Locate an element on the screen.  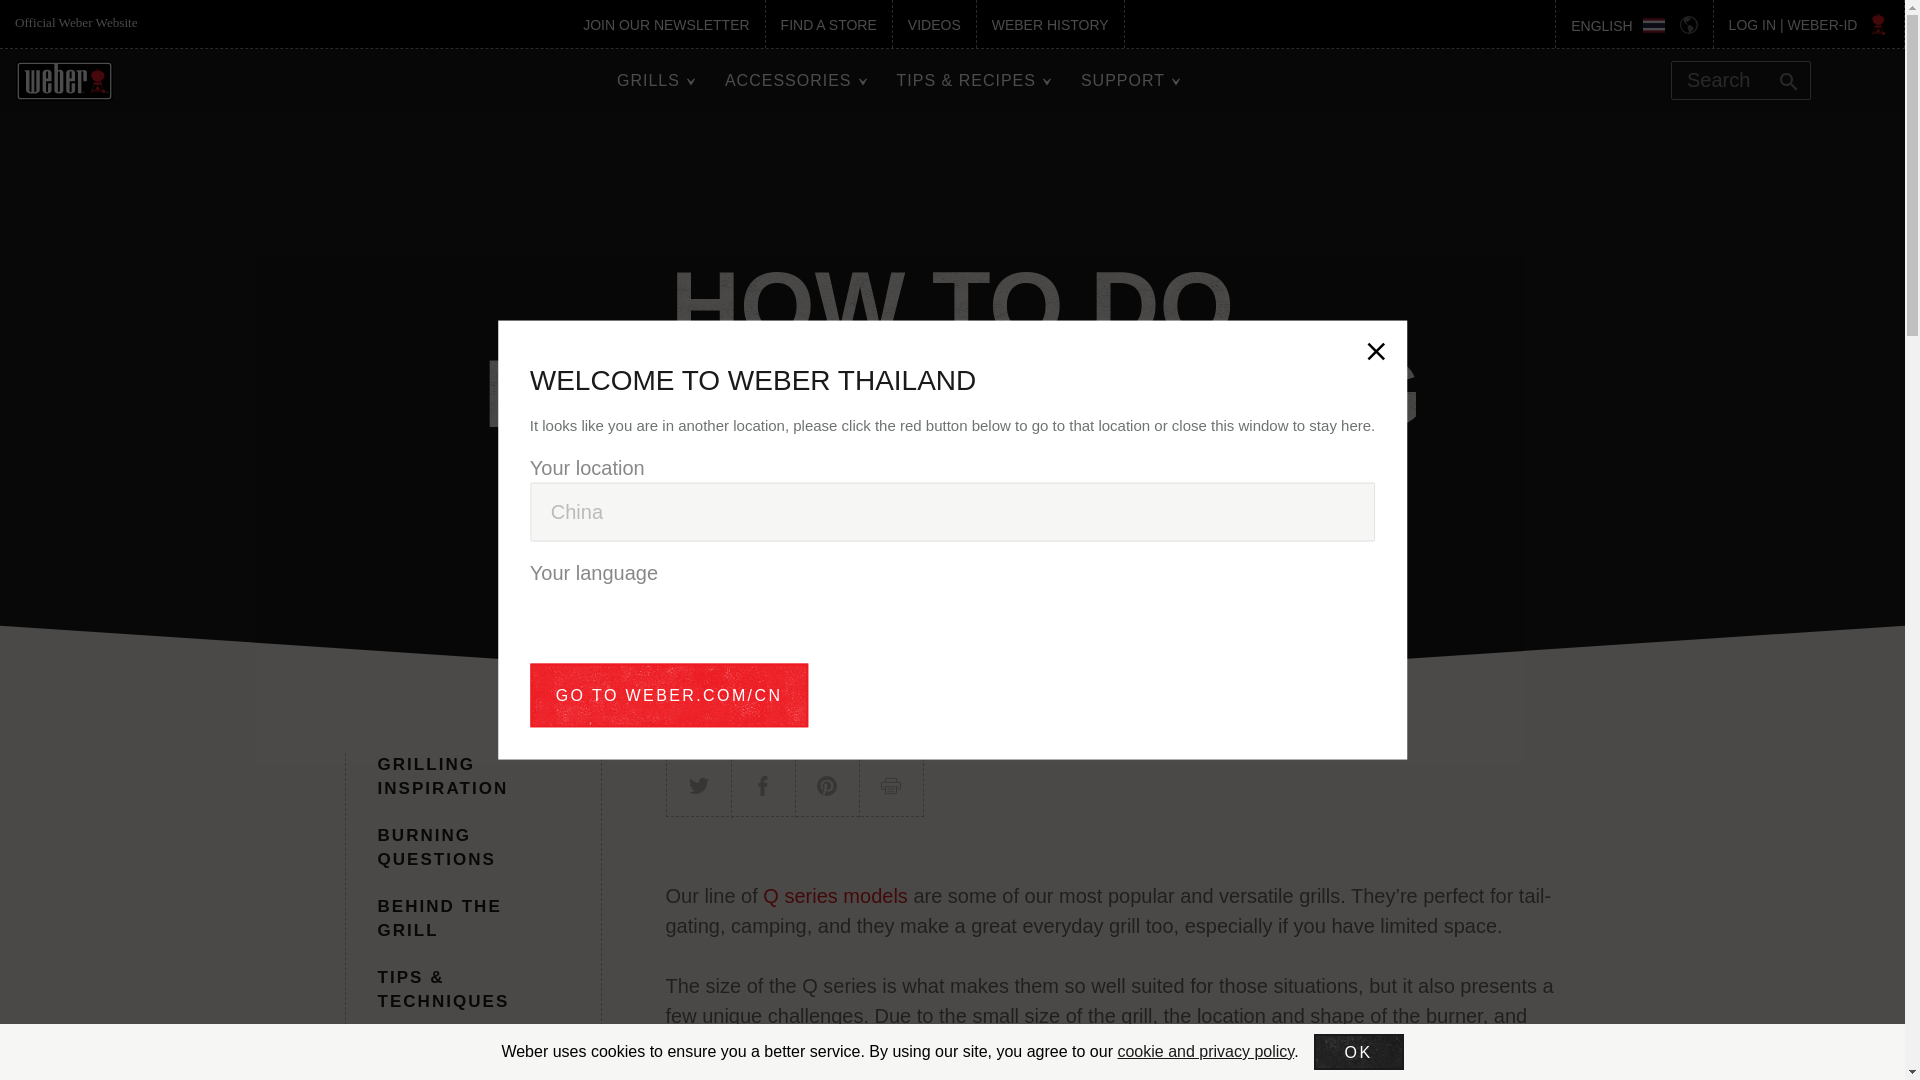
WEBER HISTORY is located at coordinates (1050, 24).